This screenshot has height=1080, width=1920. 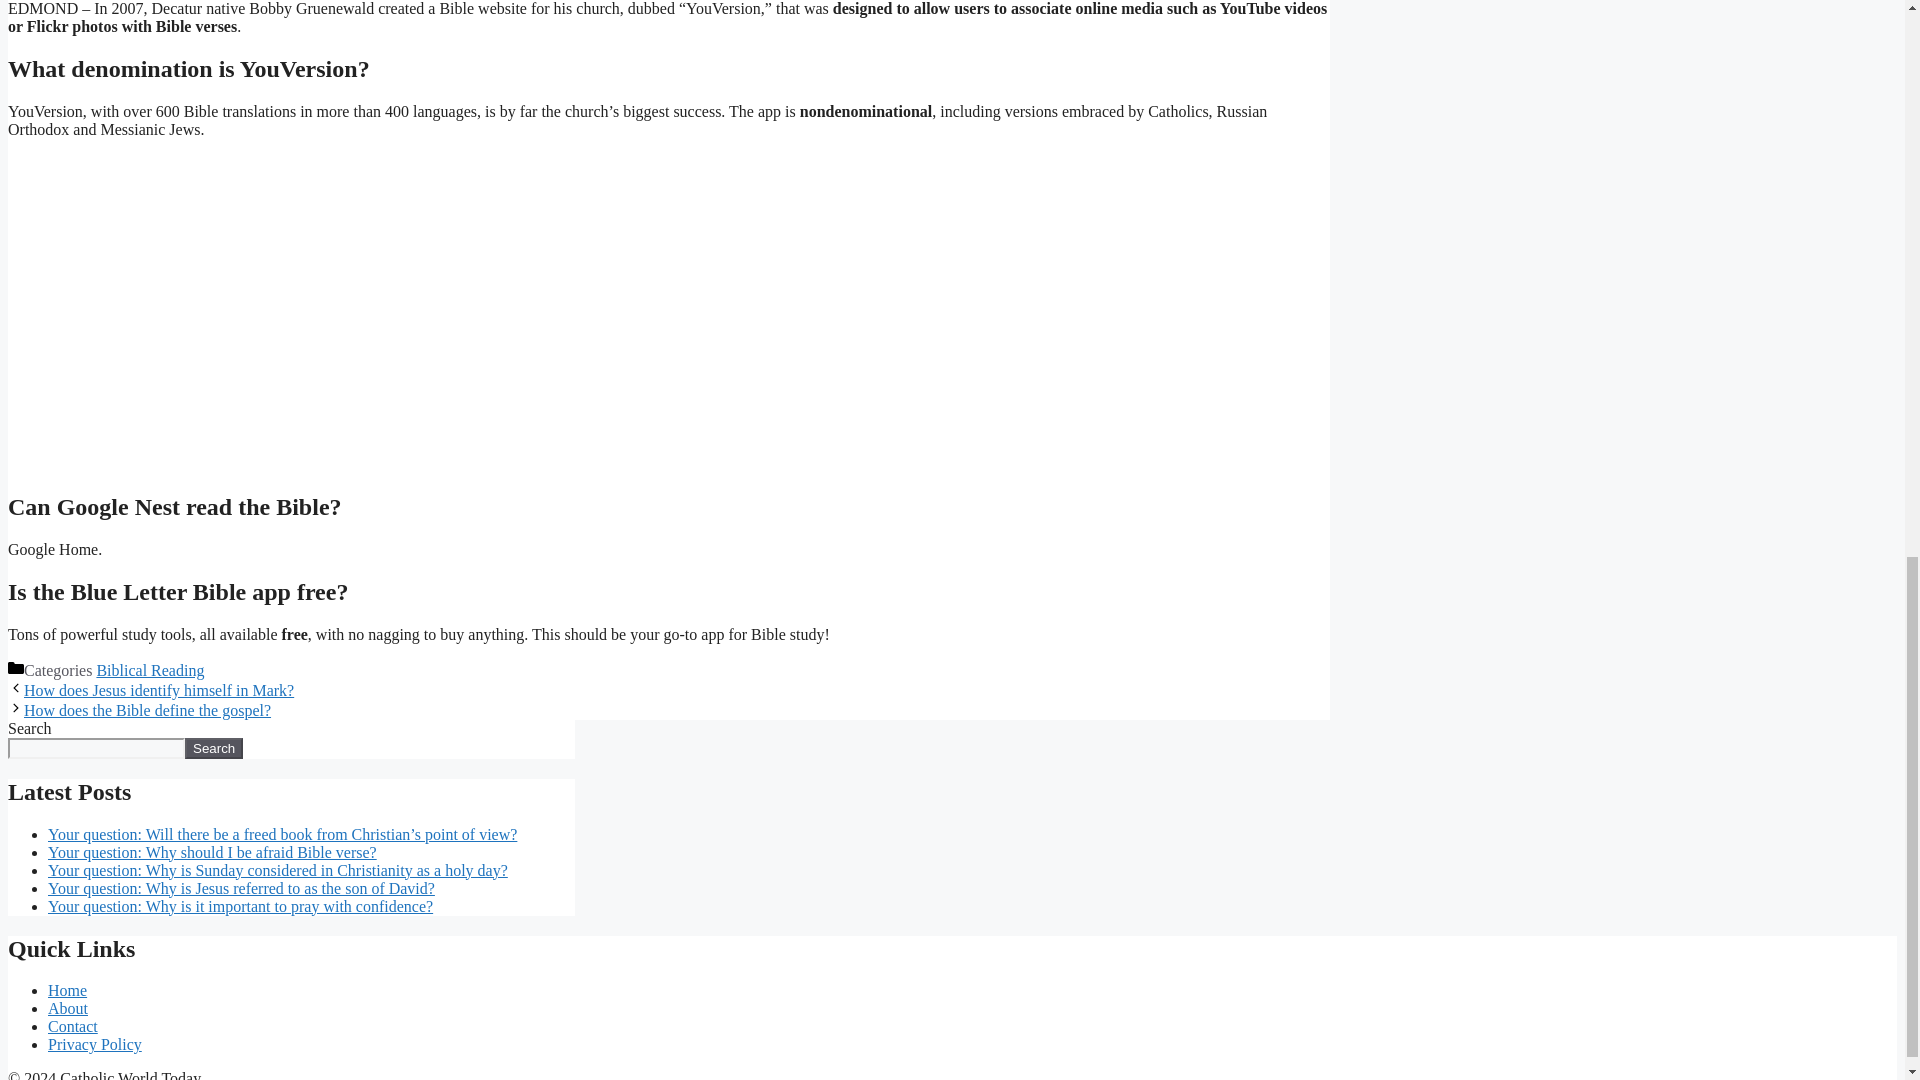 What do you see at coordinates (68, 1008) in the screenshot?
I see `About` at bounding box center [68, 1008].